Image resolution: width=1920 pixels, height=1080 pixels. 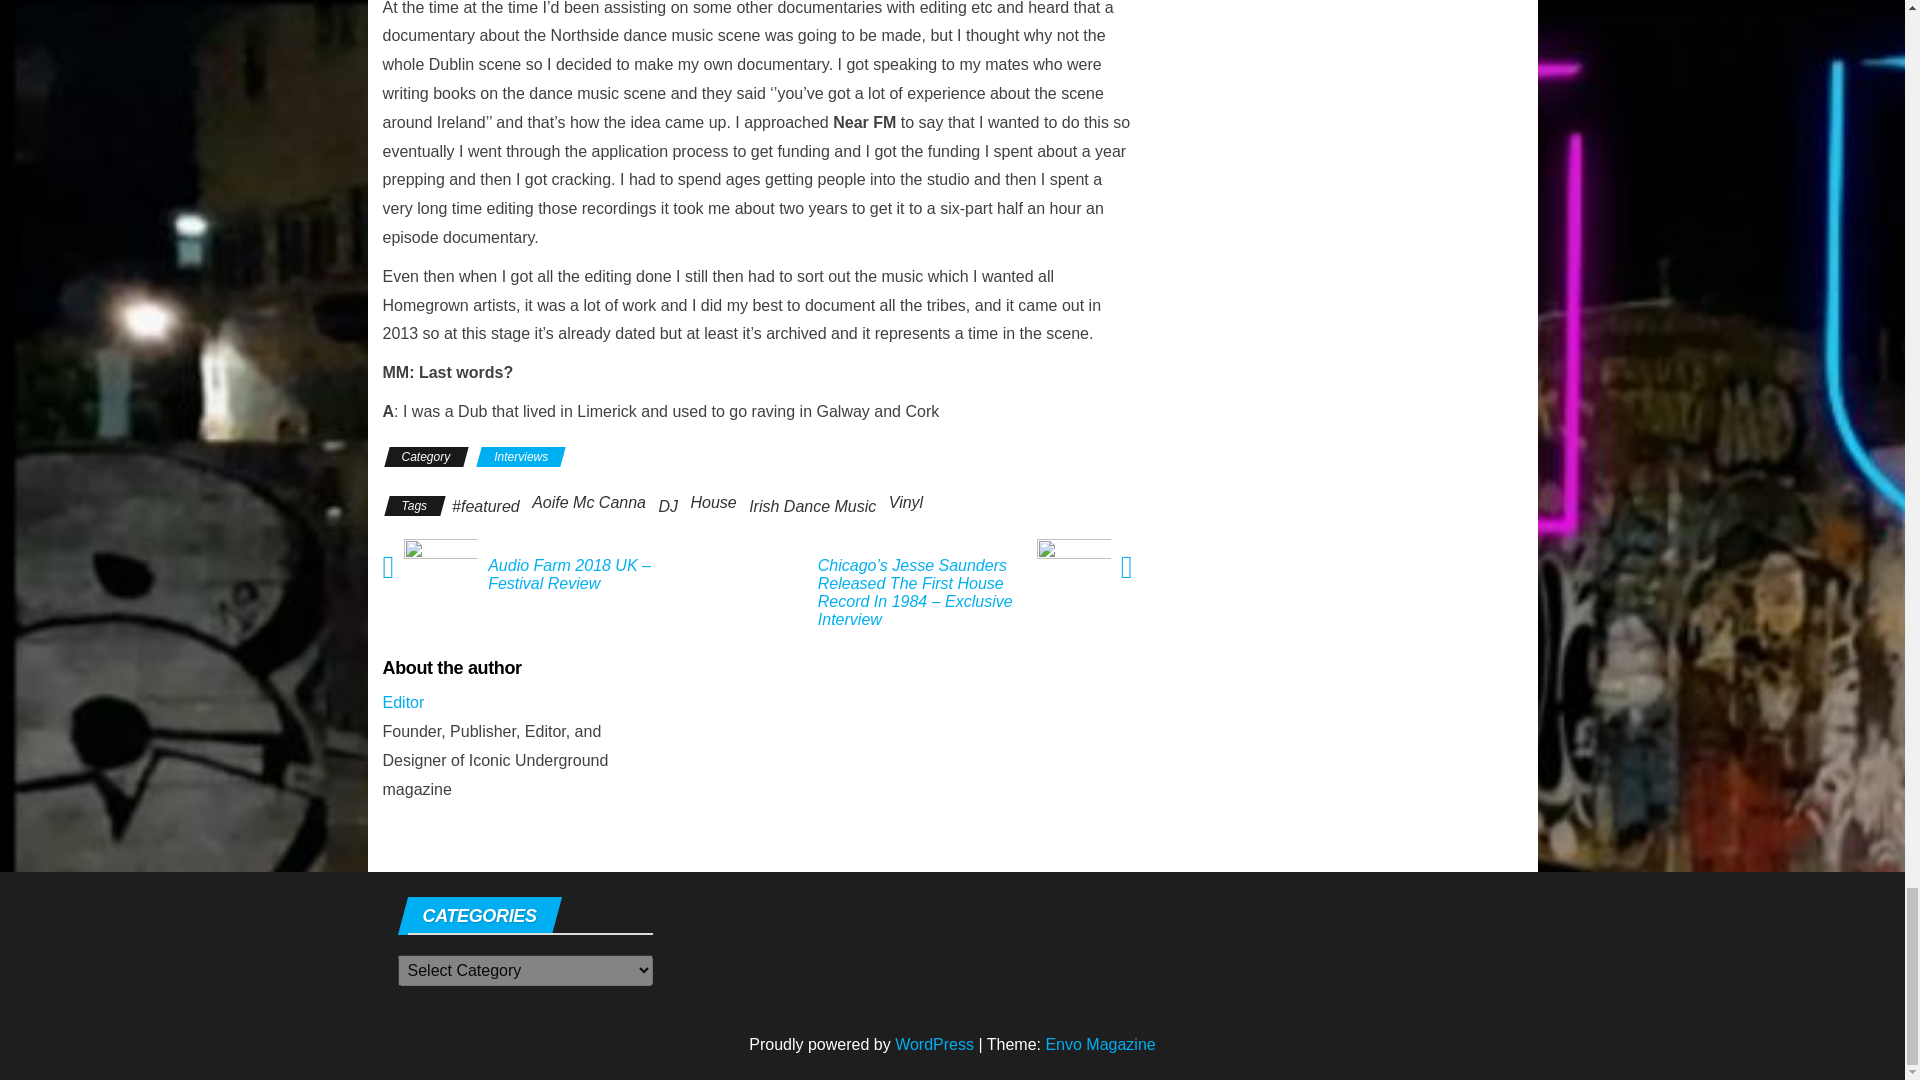 What do you see at coordinates (906, 502) in the screenshot?
I see `Vinyl` at bounding box center [906, 502].